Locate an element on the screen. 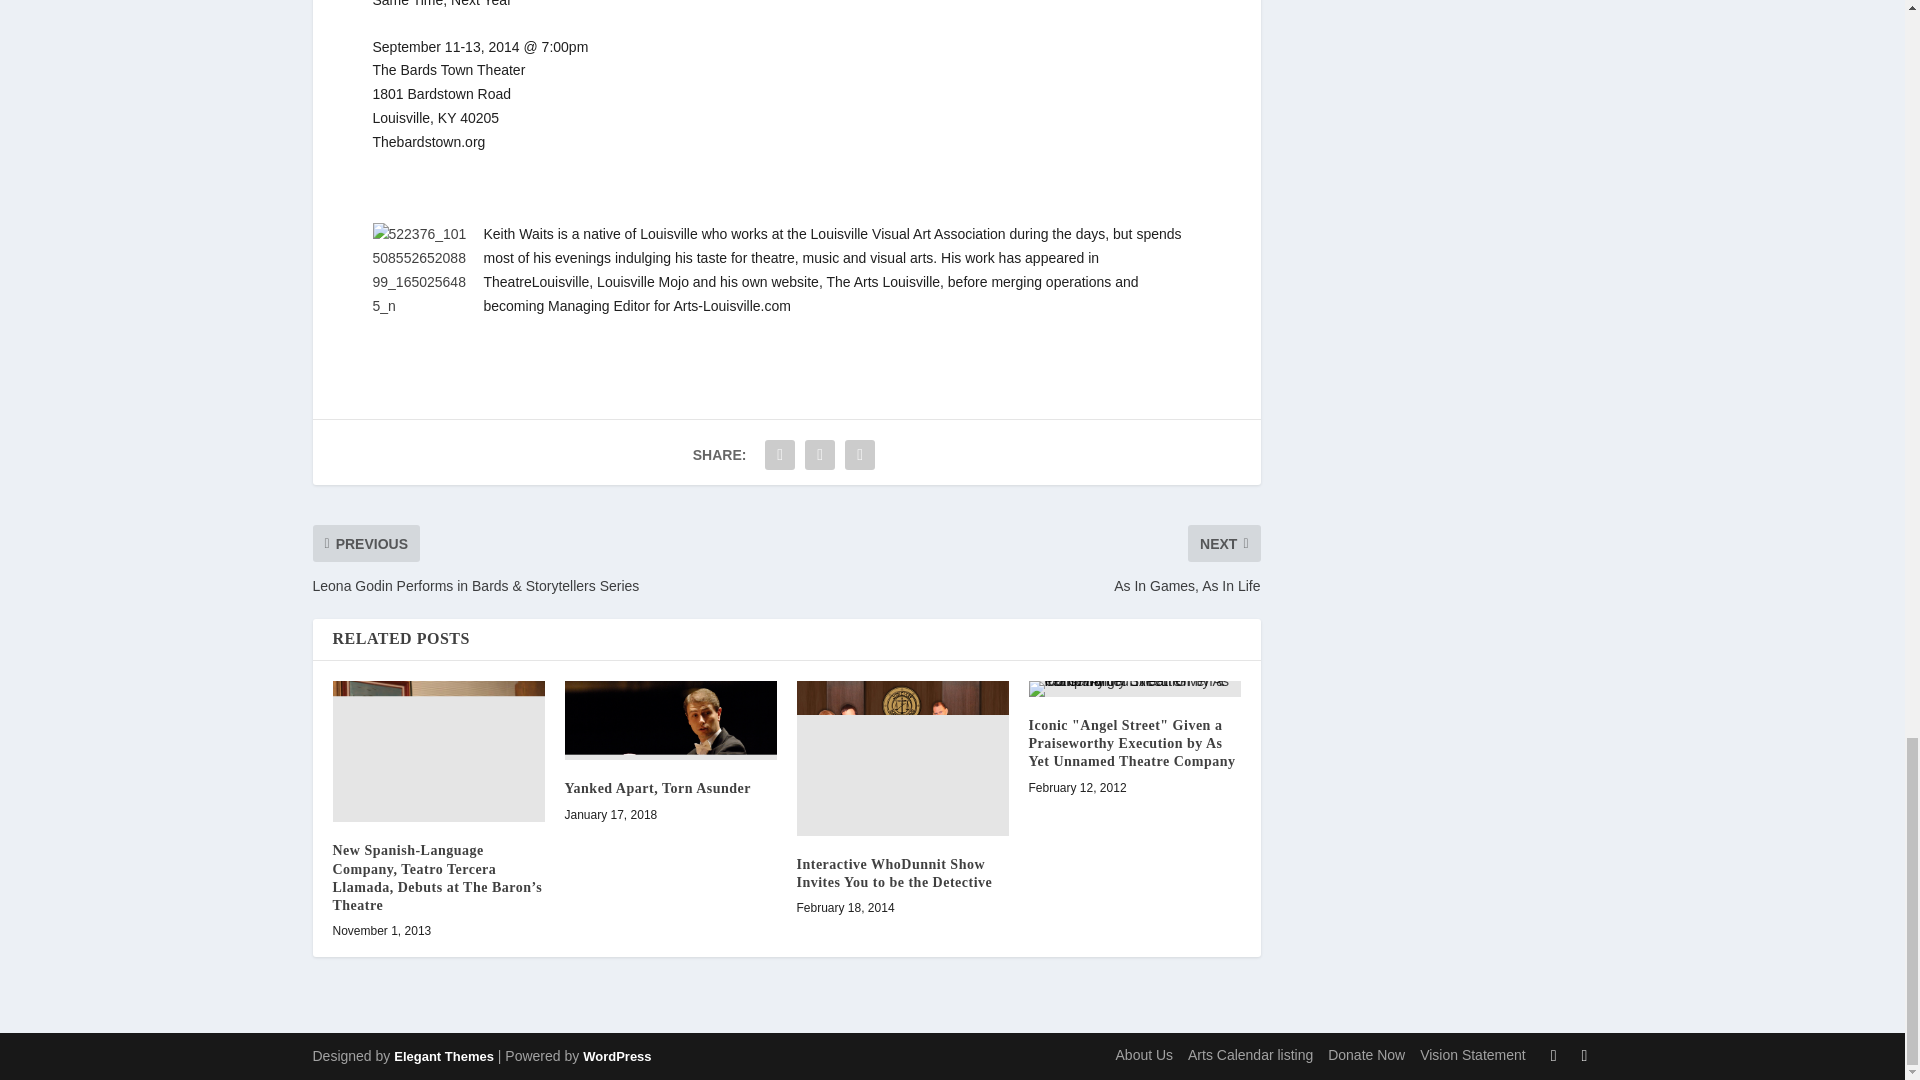  Yanked Apart, Torn Asunder is located at coordinates (670, 720).